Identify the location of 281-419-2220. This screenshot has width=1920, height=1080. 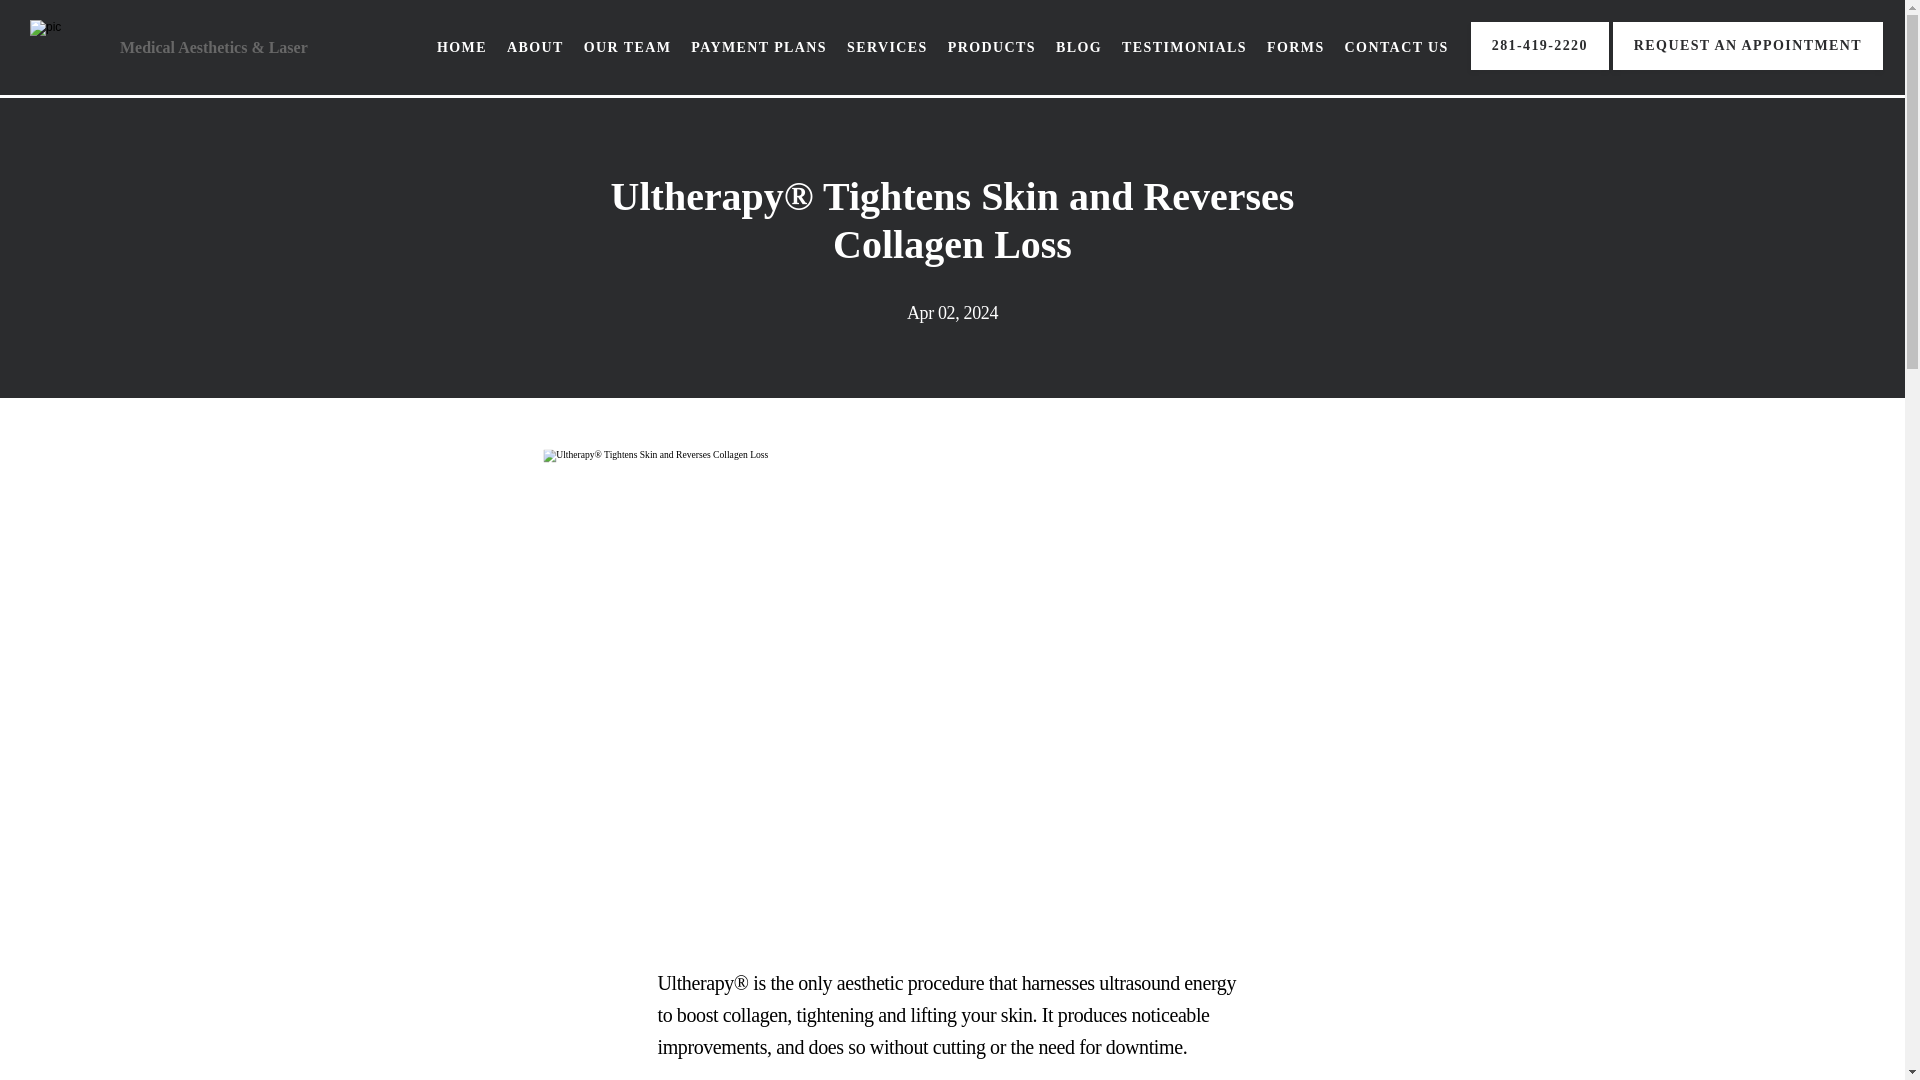
(1539, 67).